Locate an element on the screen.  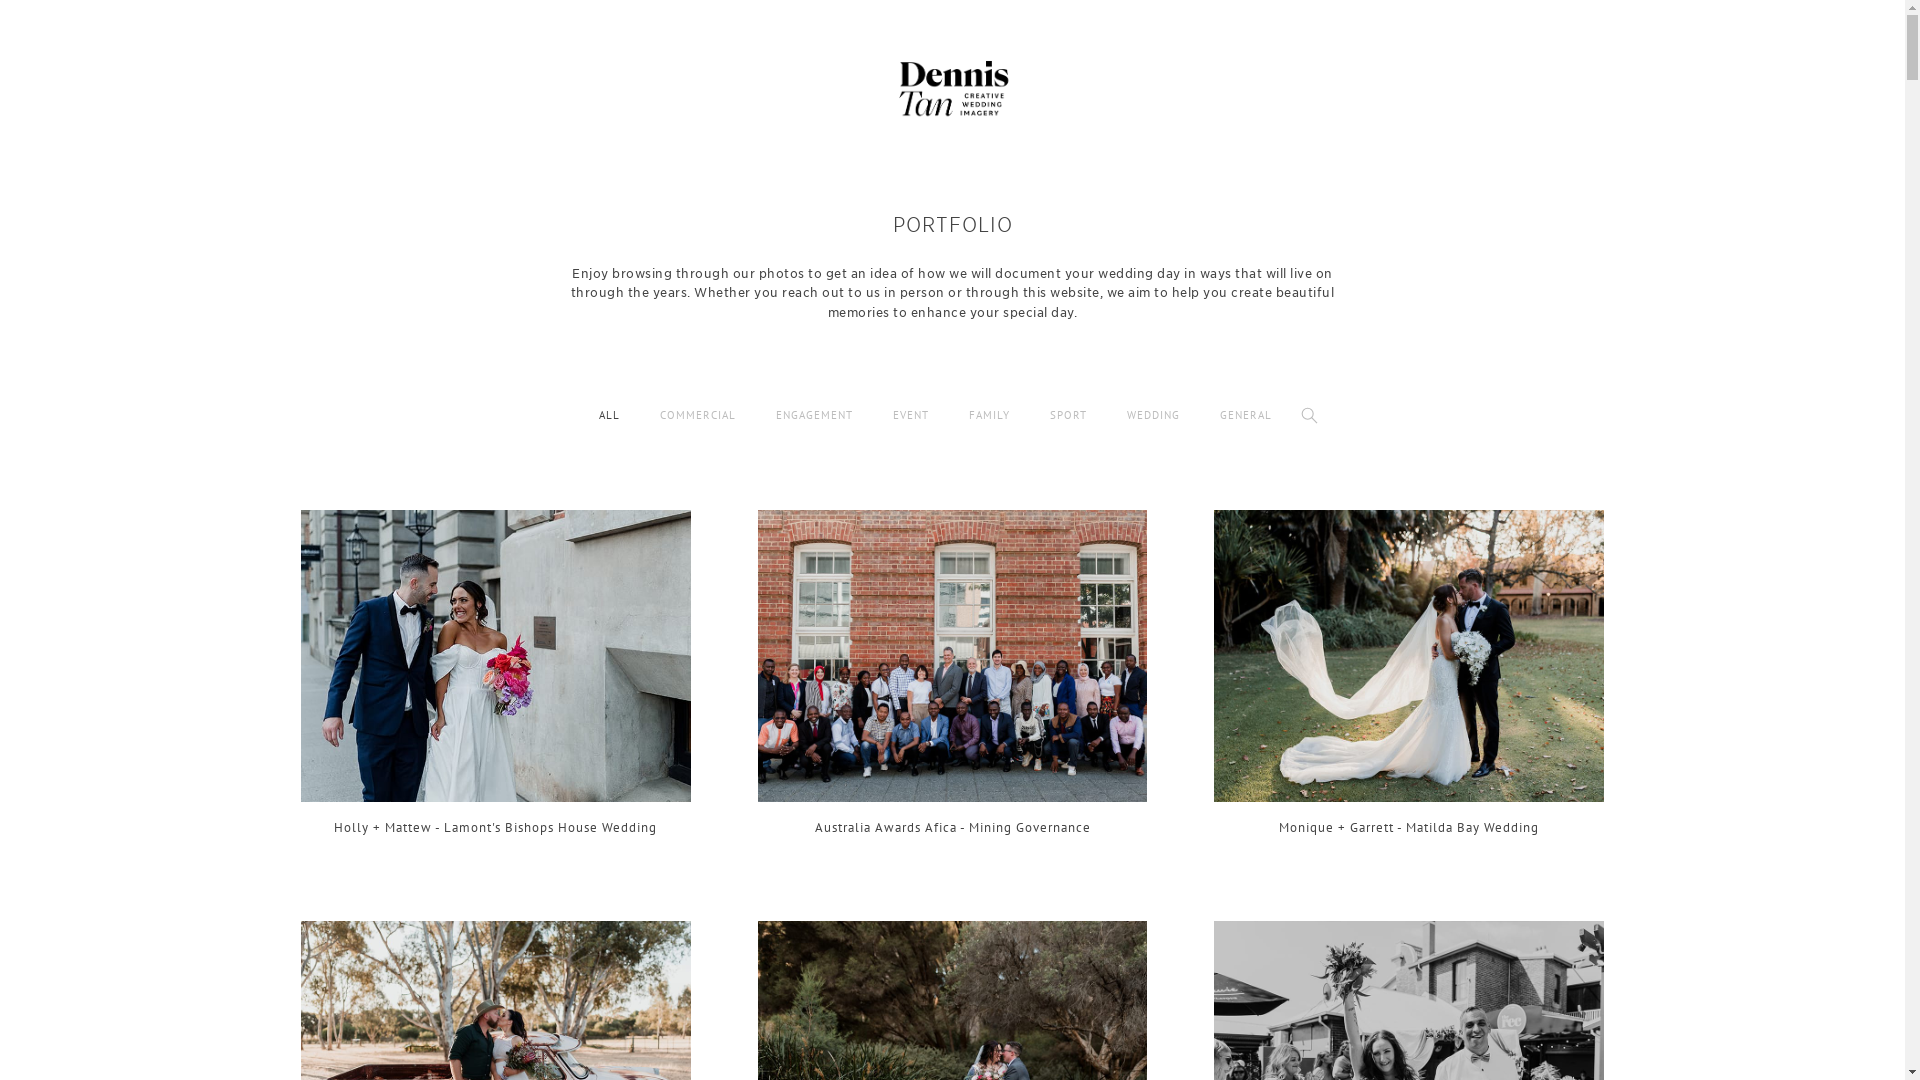
COMMERCIAL is located at coordinates (698, 416).